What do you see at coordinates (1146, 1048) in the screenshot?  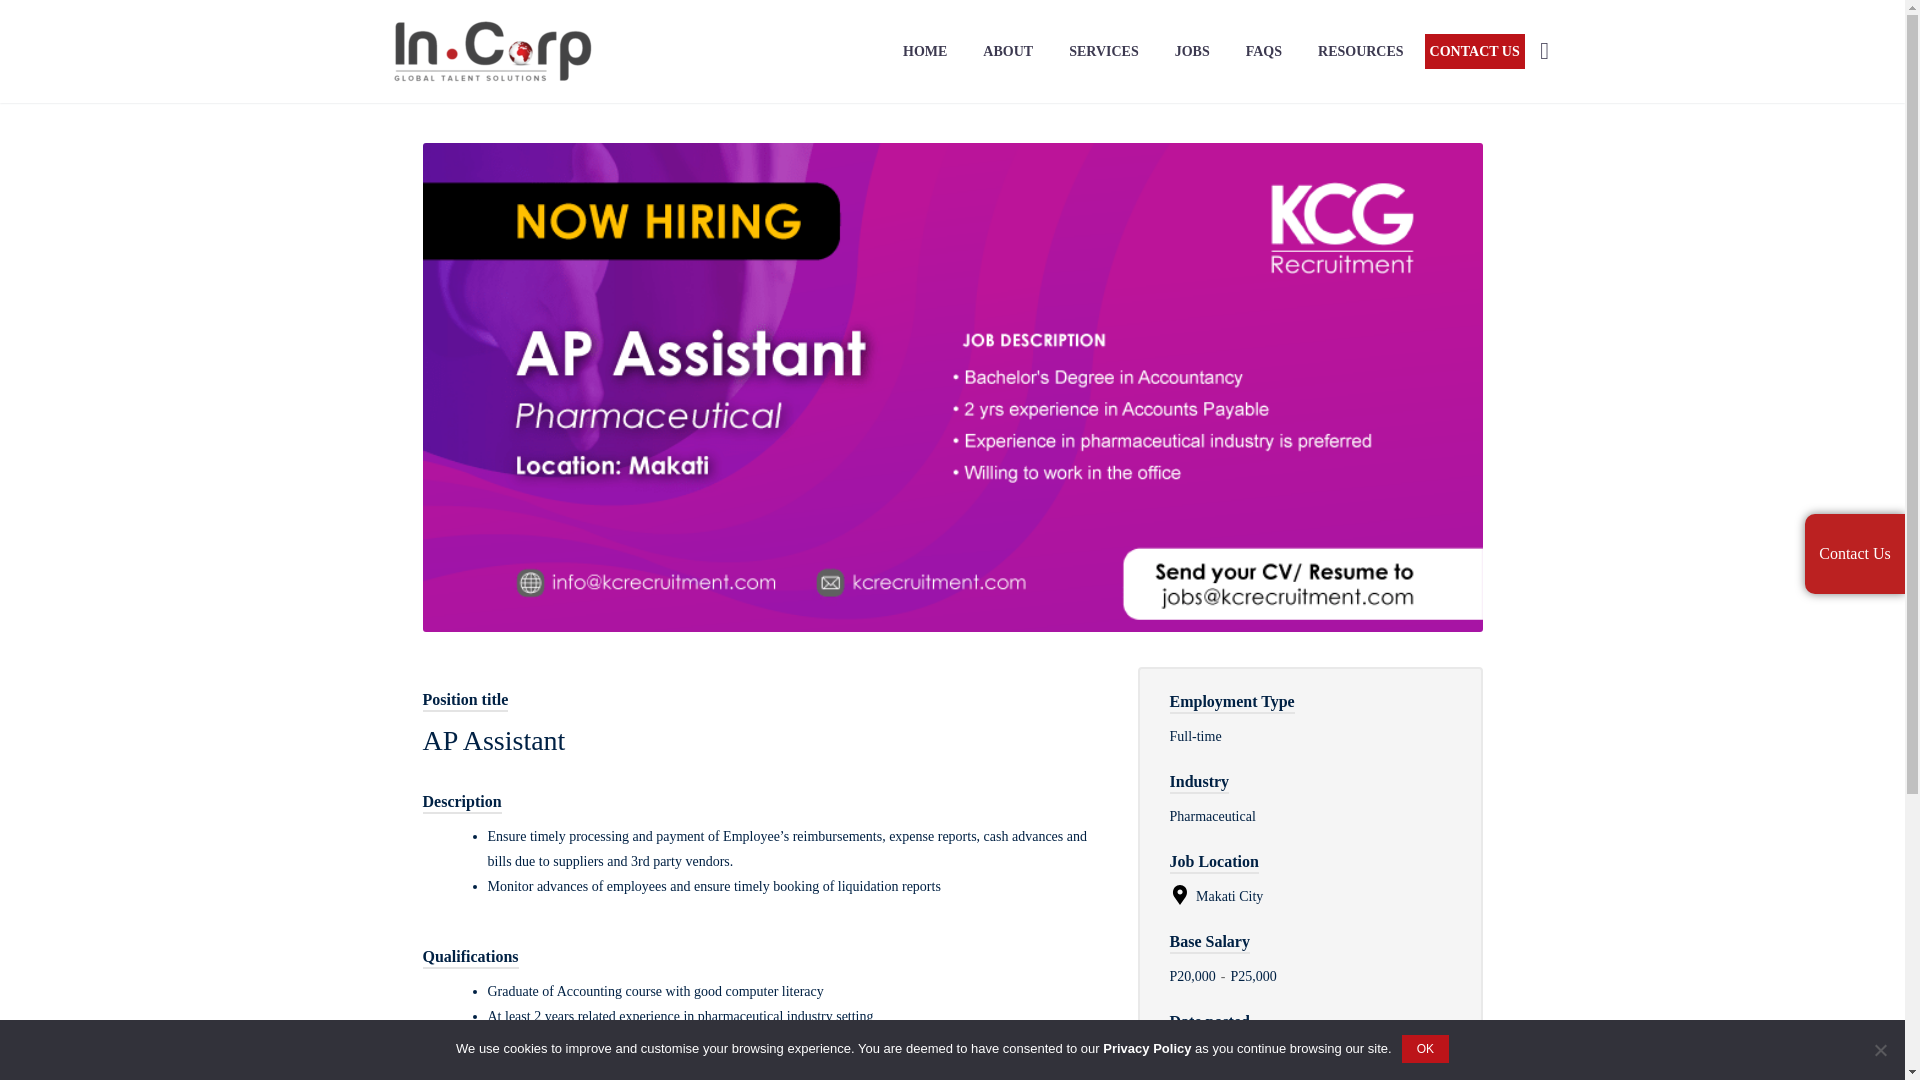 I see `Privacy Policy` at bounding box center [1146, 1048].